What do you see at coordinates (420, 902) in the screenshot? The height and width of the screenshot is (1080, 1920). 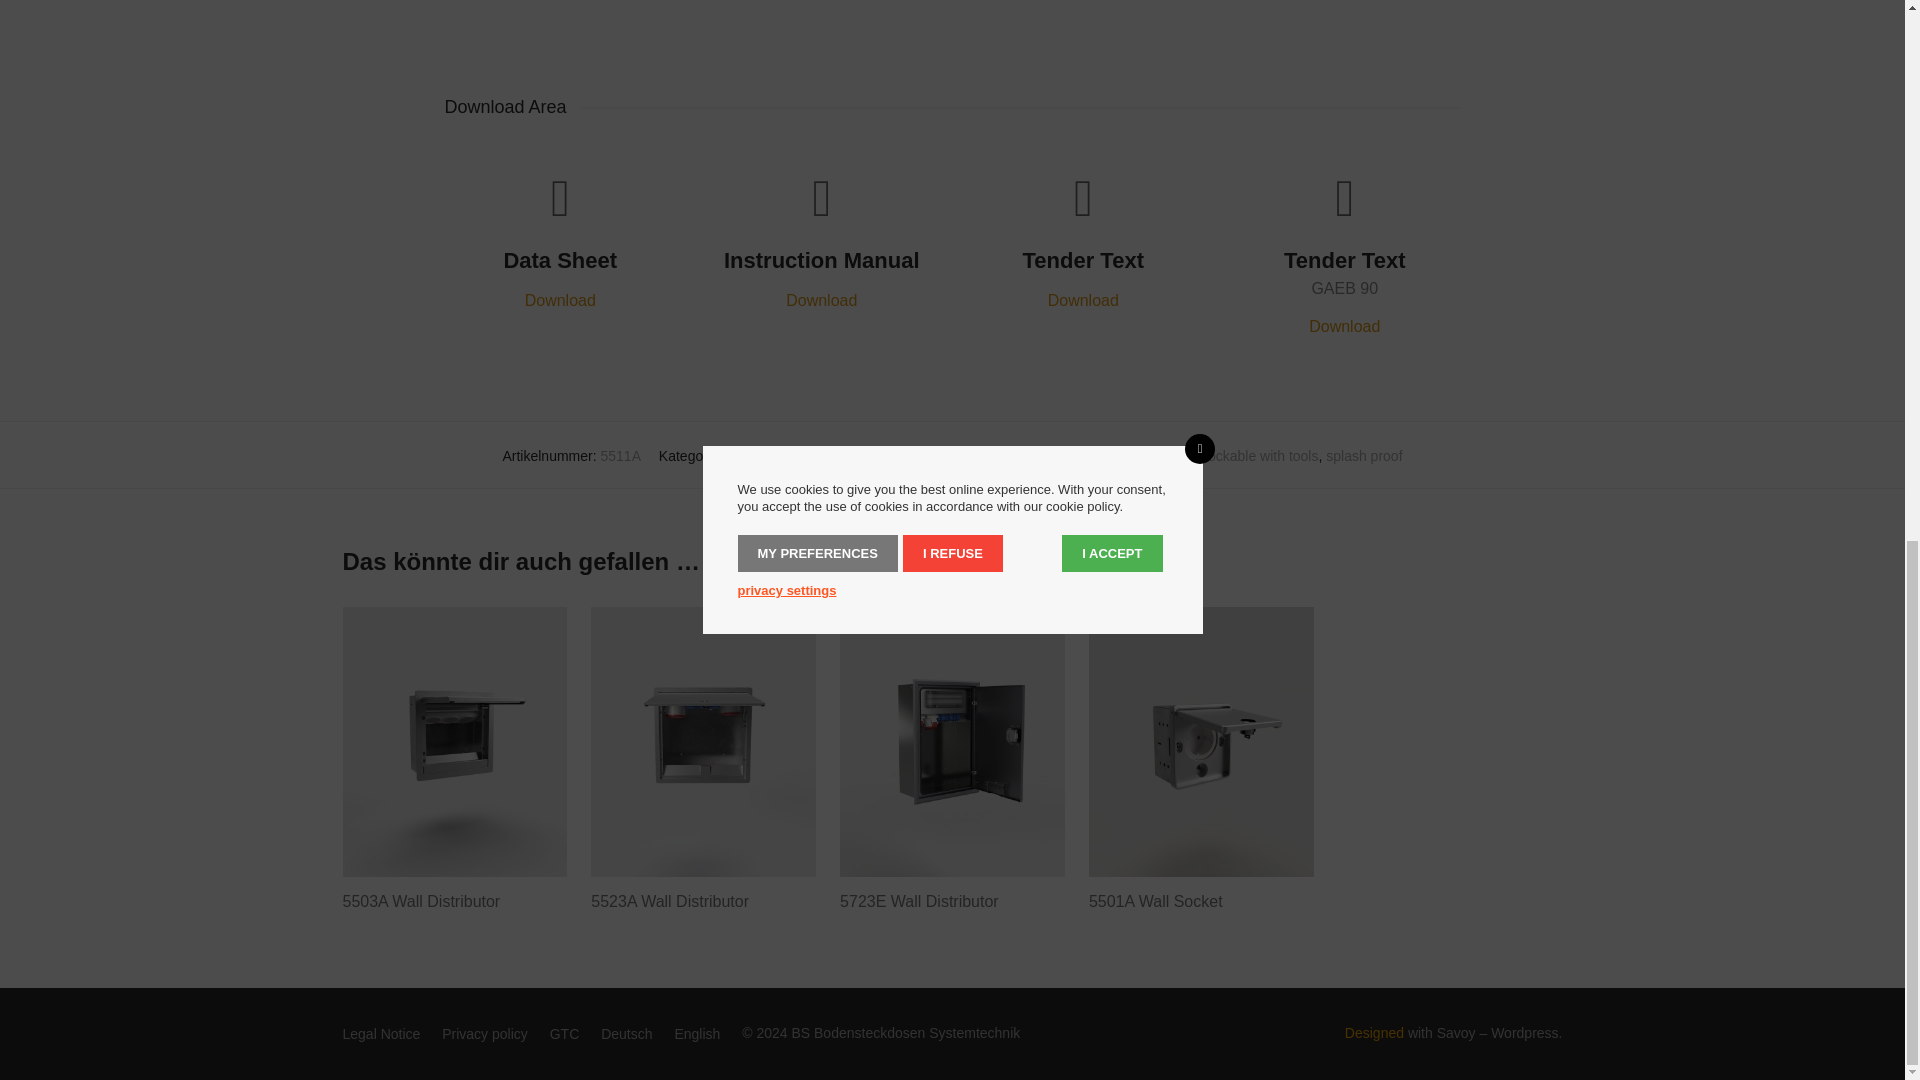 I see `5503A Wall Distributor` at bounding box center [420, 902].